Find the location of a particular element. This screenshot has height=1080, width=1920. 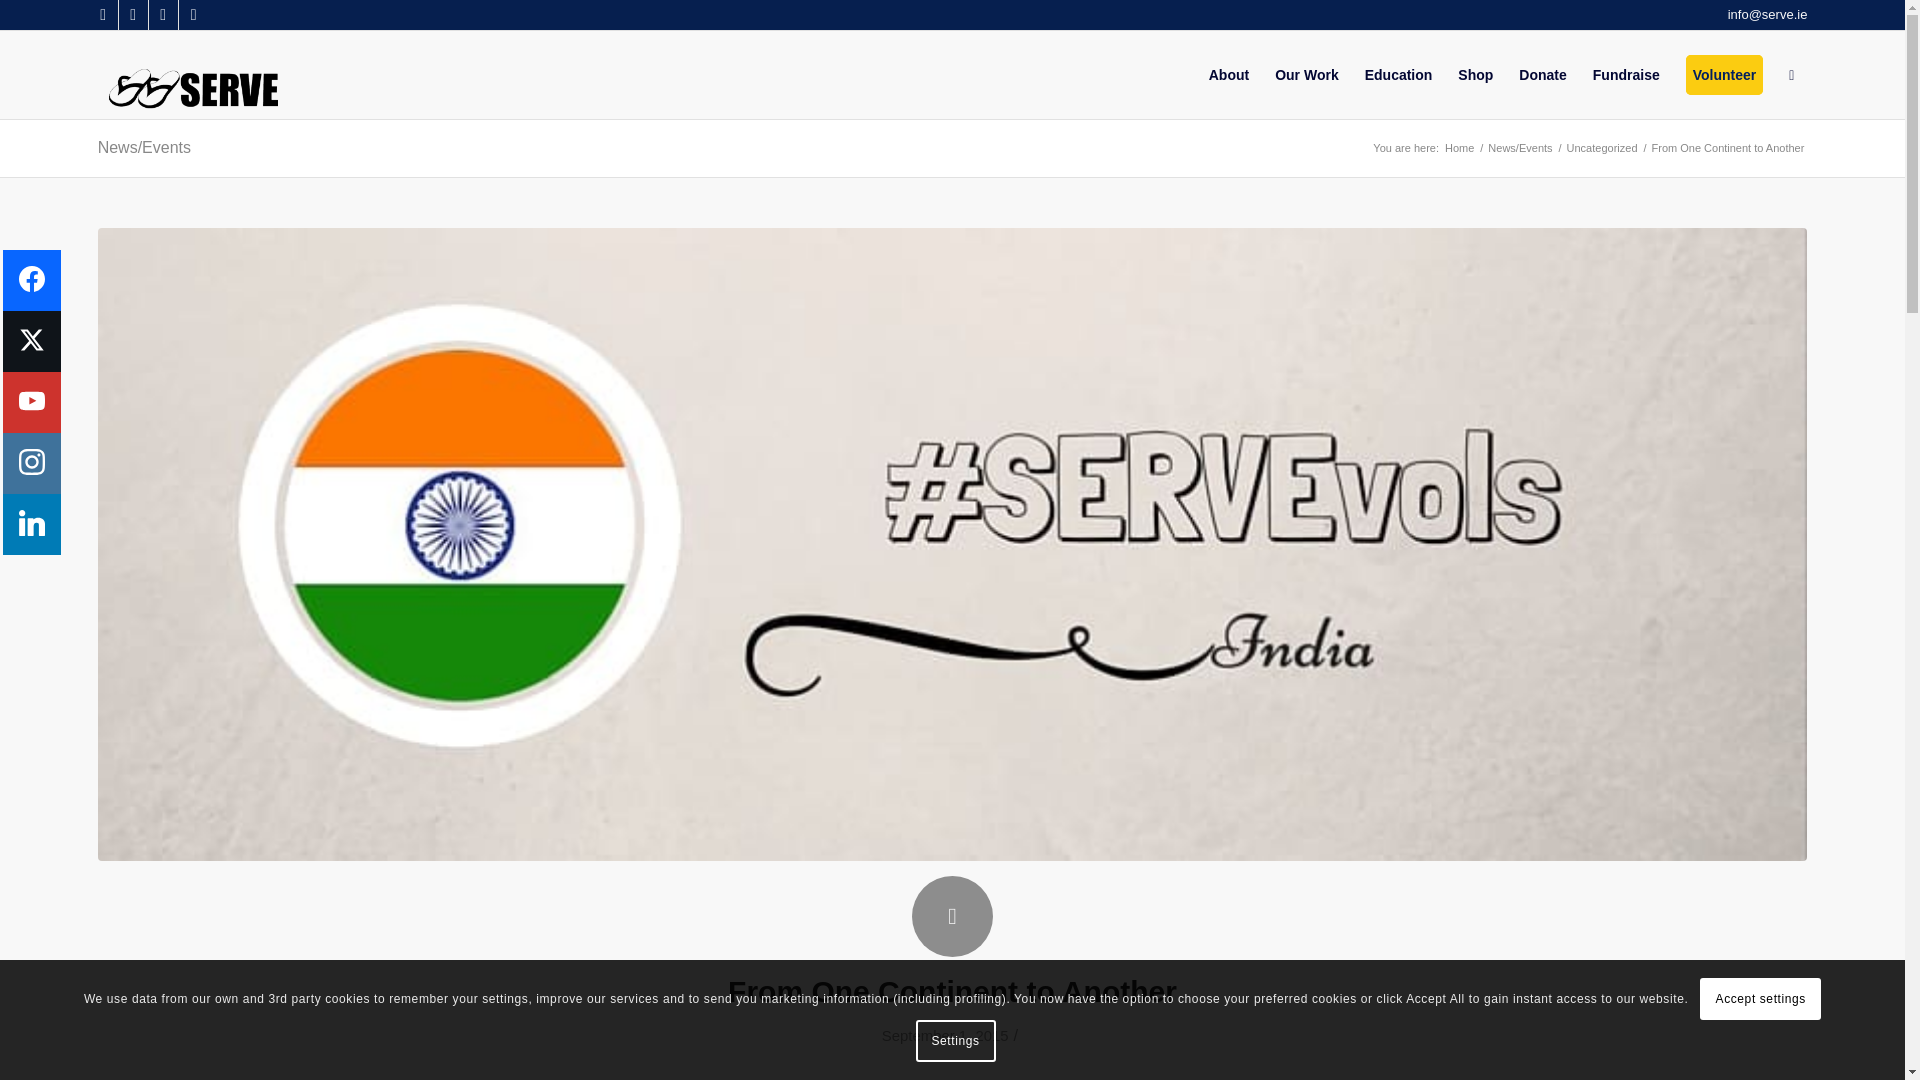

Twitter is located at coordinates (133, 15).